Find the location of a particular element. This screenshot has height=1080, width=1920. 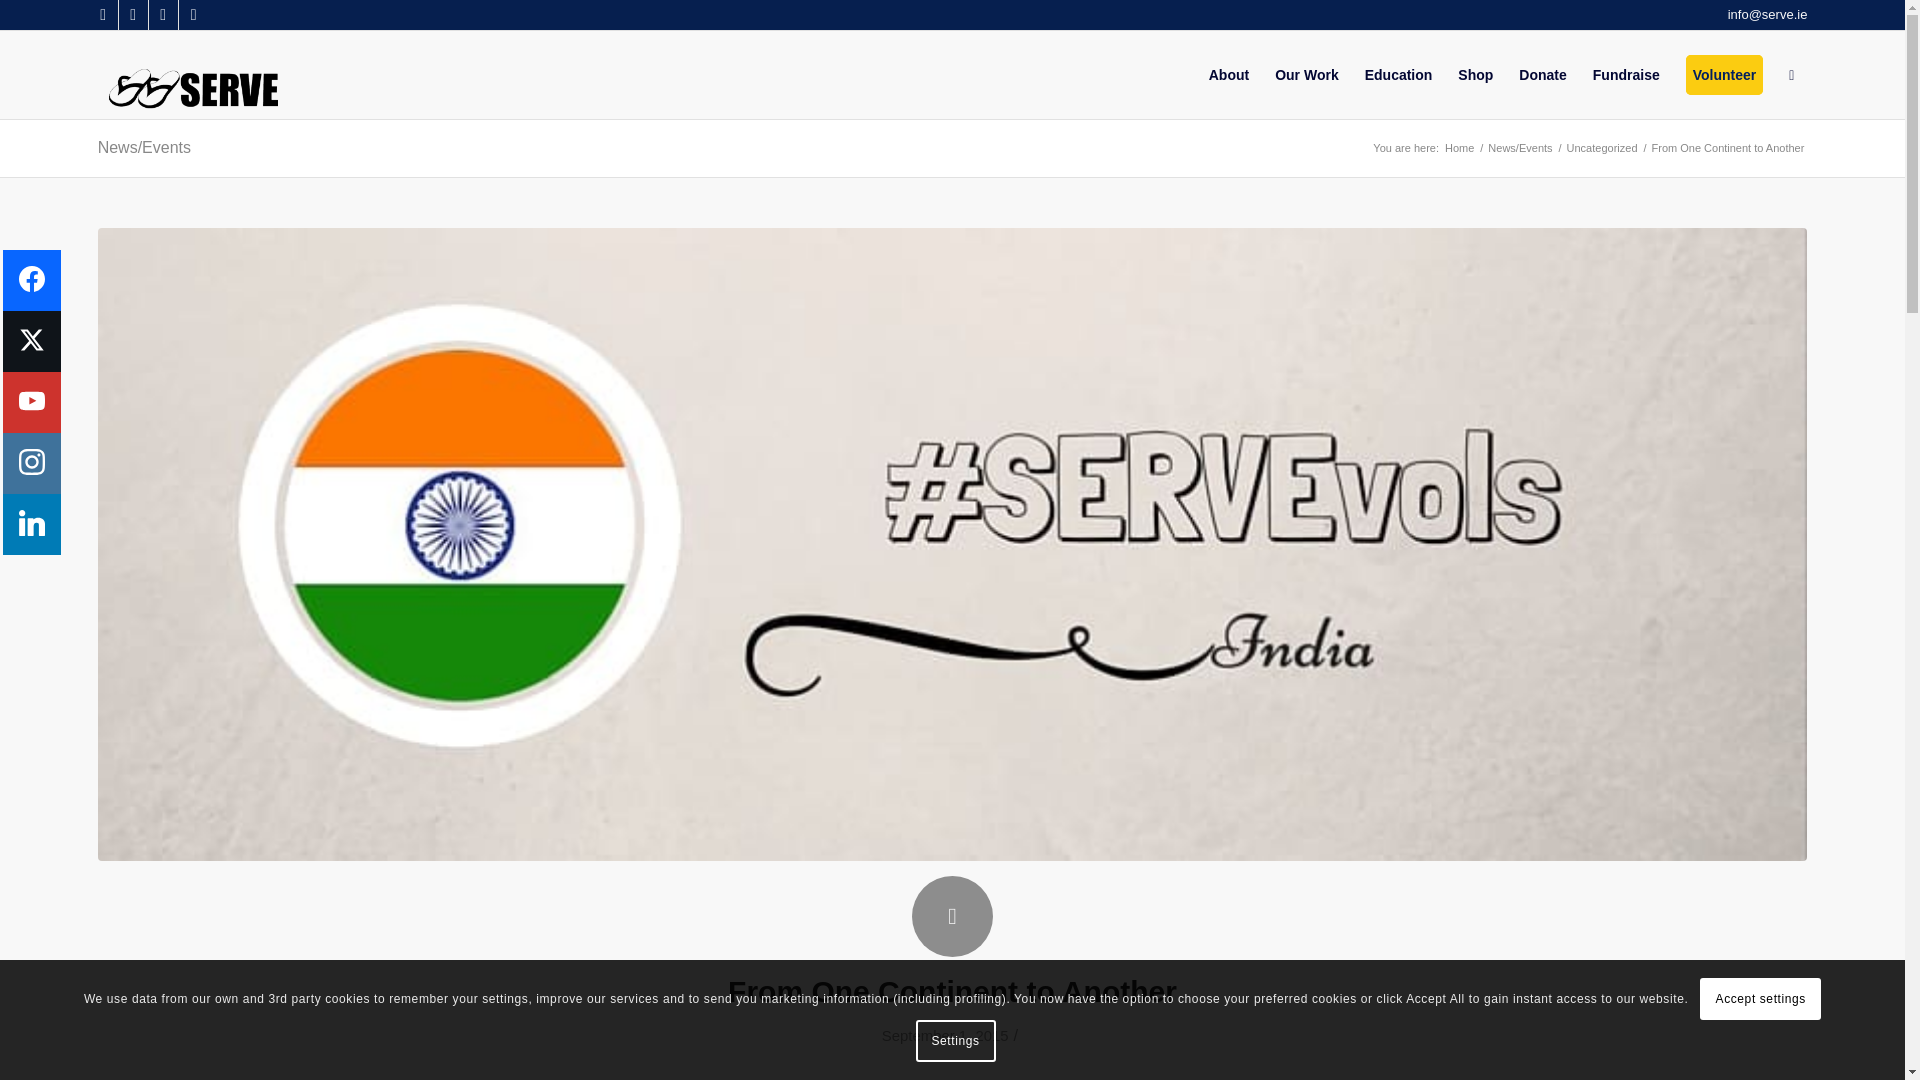

Twitter is located at coordinates (133, 15).